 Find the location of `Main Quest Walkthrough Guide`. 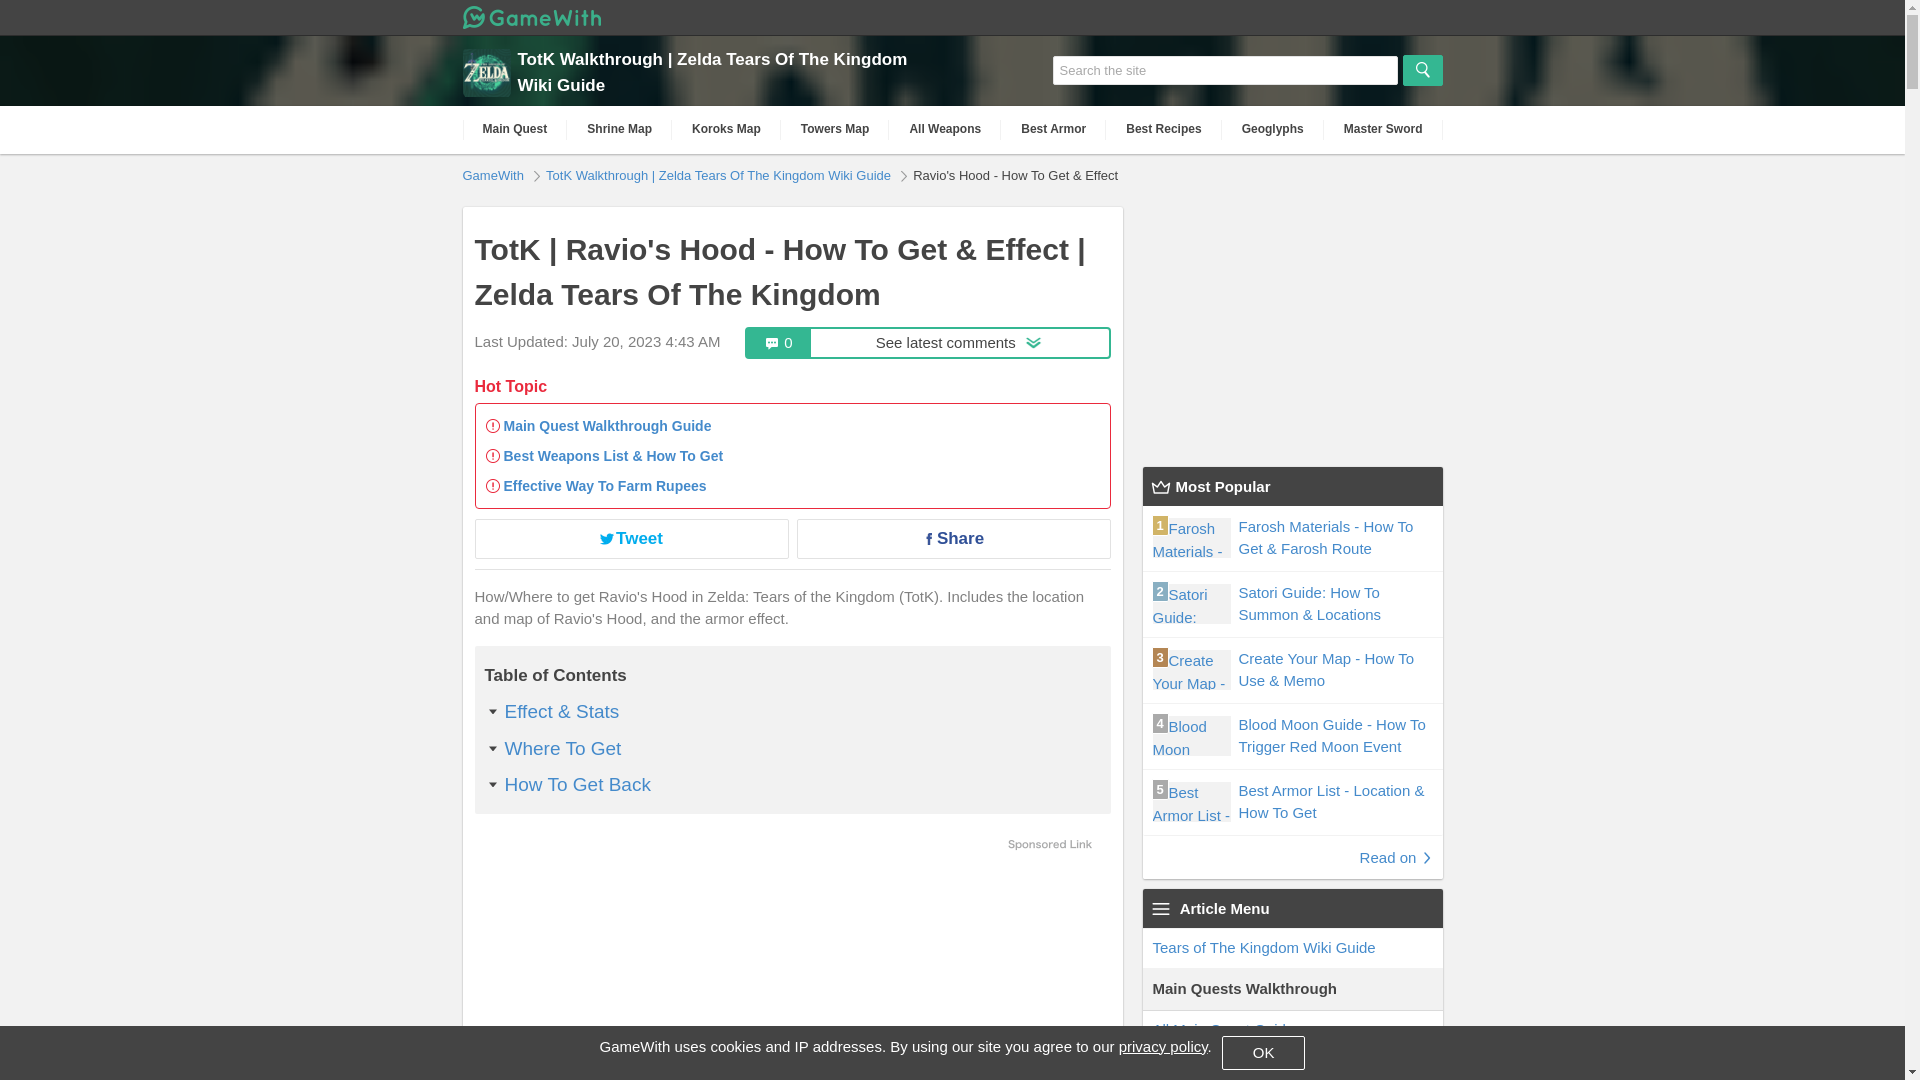

Main Quest Walkthrough Guide is located at coordinates (608, 426).